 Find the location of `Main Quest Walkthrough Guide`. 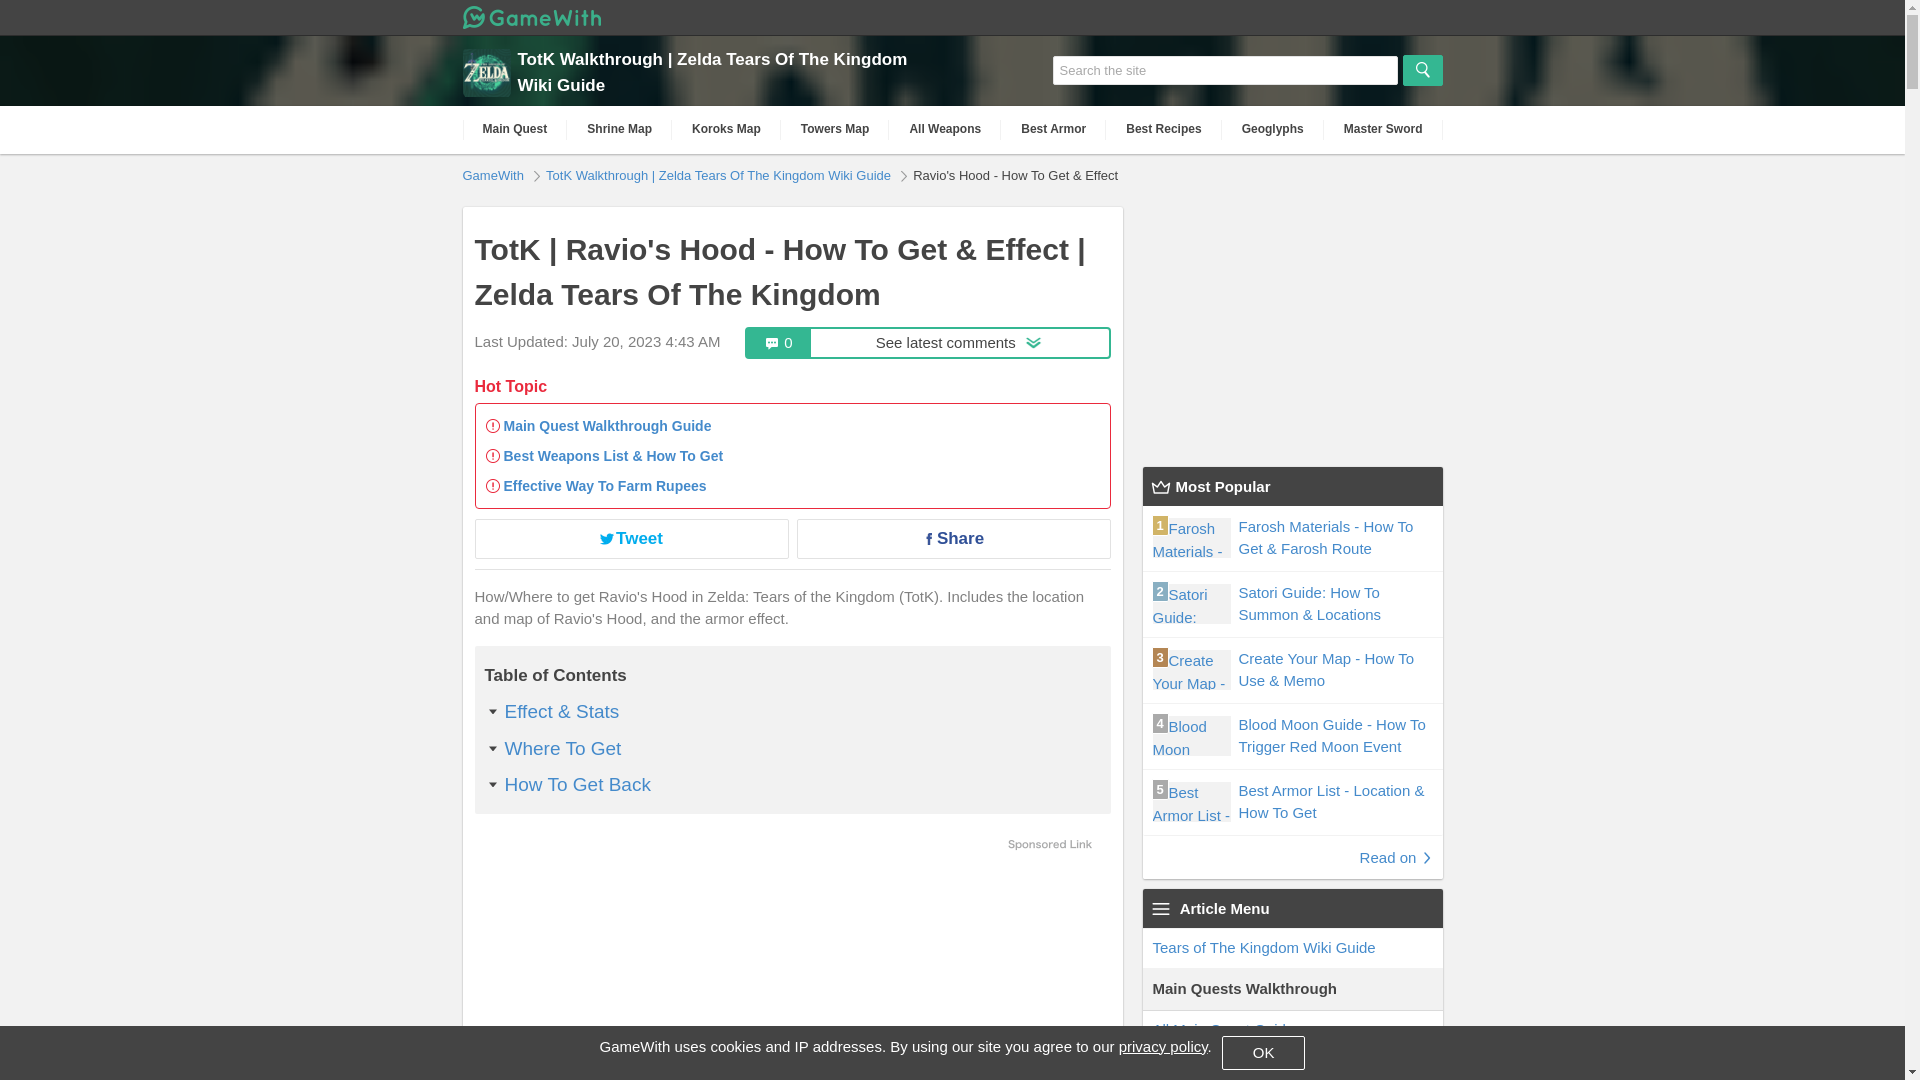

Main Quest Walkthrough Guide is located at coordinates (608, 426).